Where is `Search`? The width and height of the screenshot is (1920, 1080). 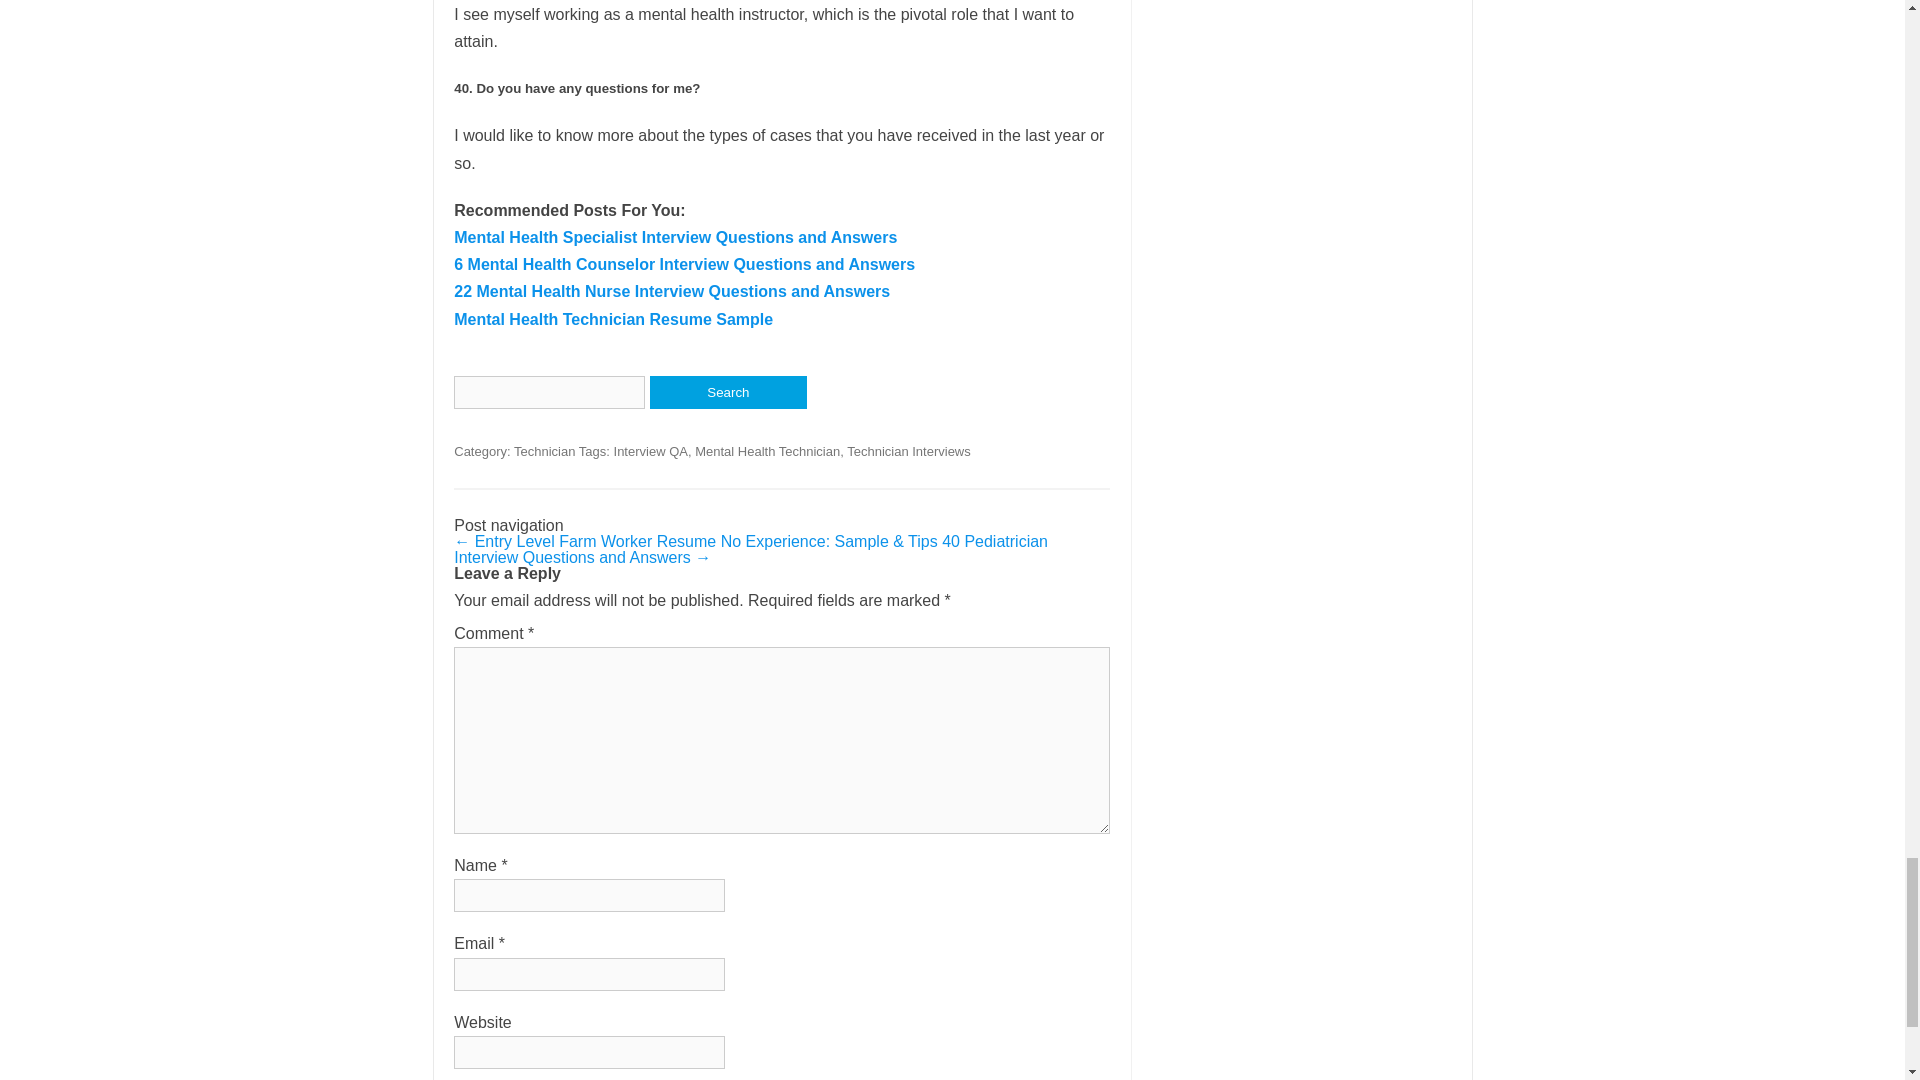 Search is located at coordinates (728, 392).